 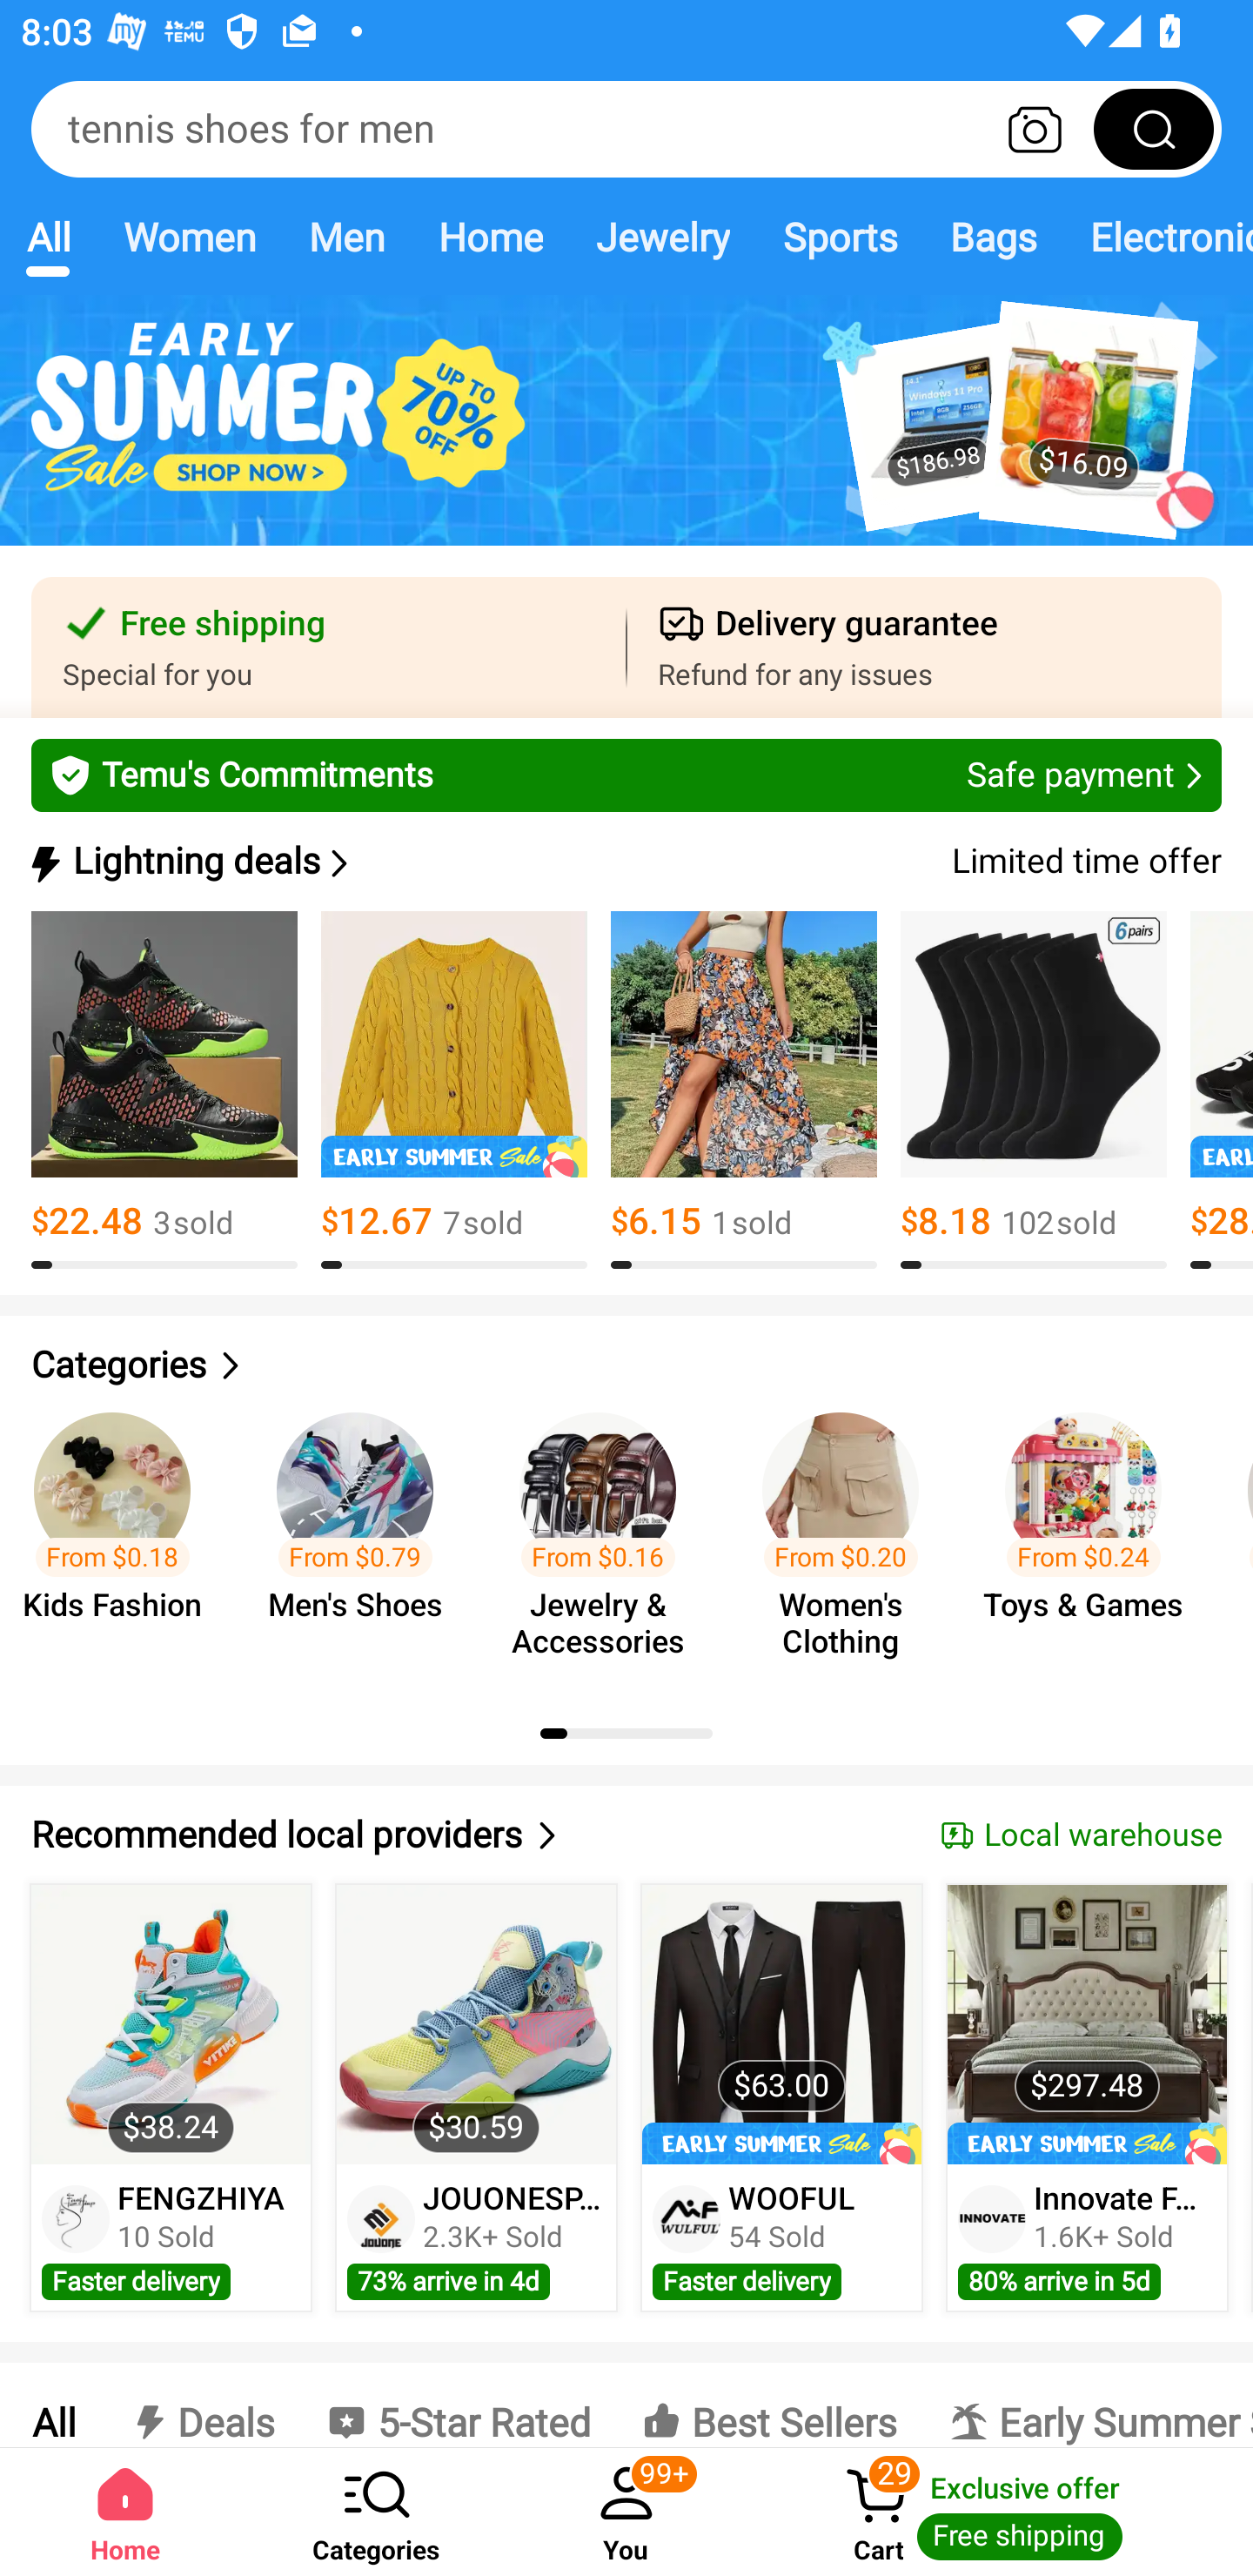 What do you see at coordinates (781, 2097) in the screenshot?
I see `$63.00 WOOFUL 54 Sold Faster delivery` at bounding box center [781, 2097].